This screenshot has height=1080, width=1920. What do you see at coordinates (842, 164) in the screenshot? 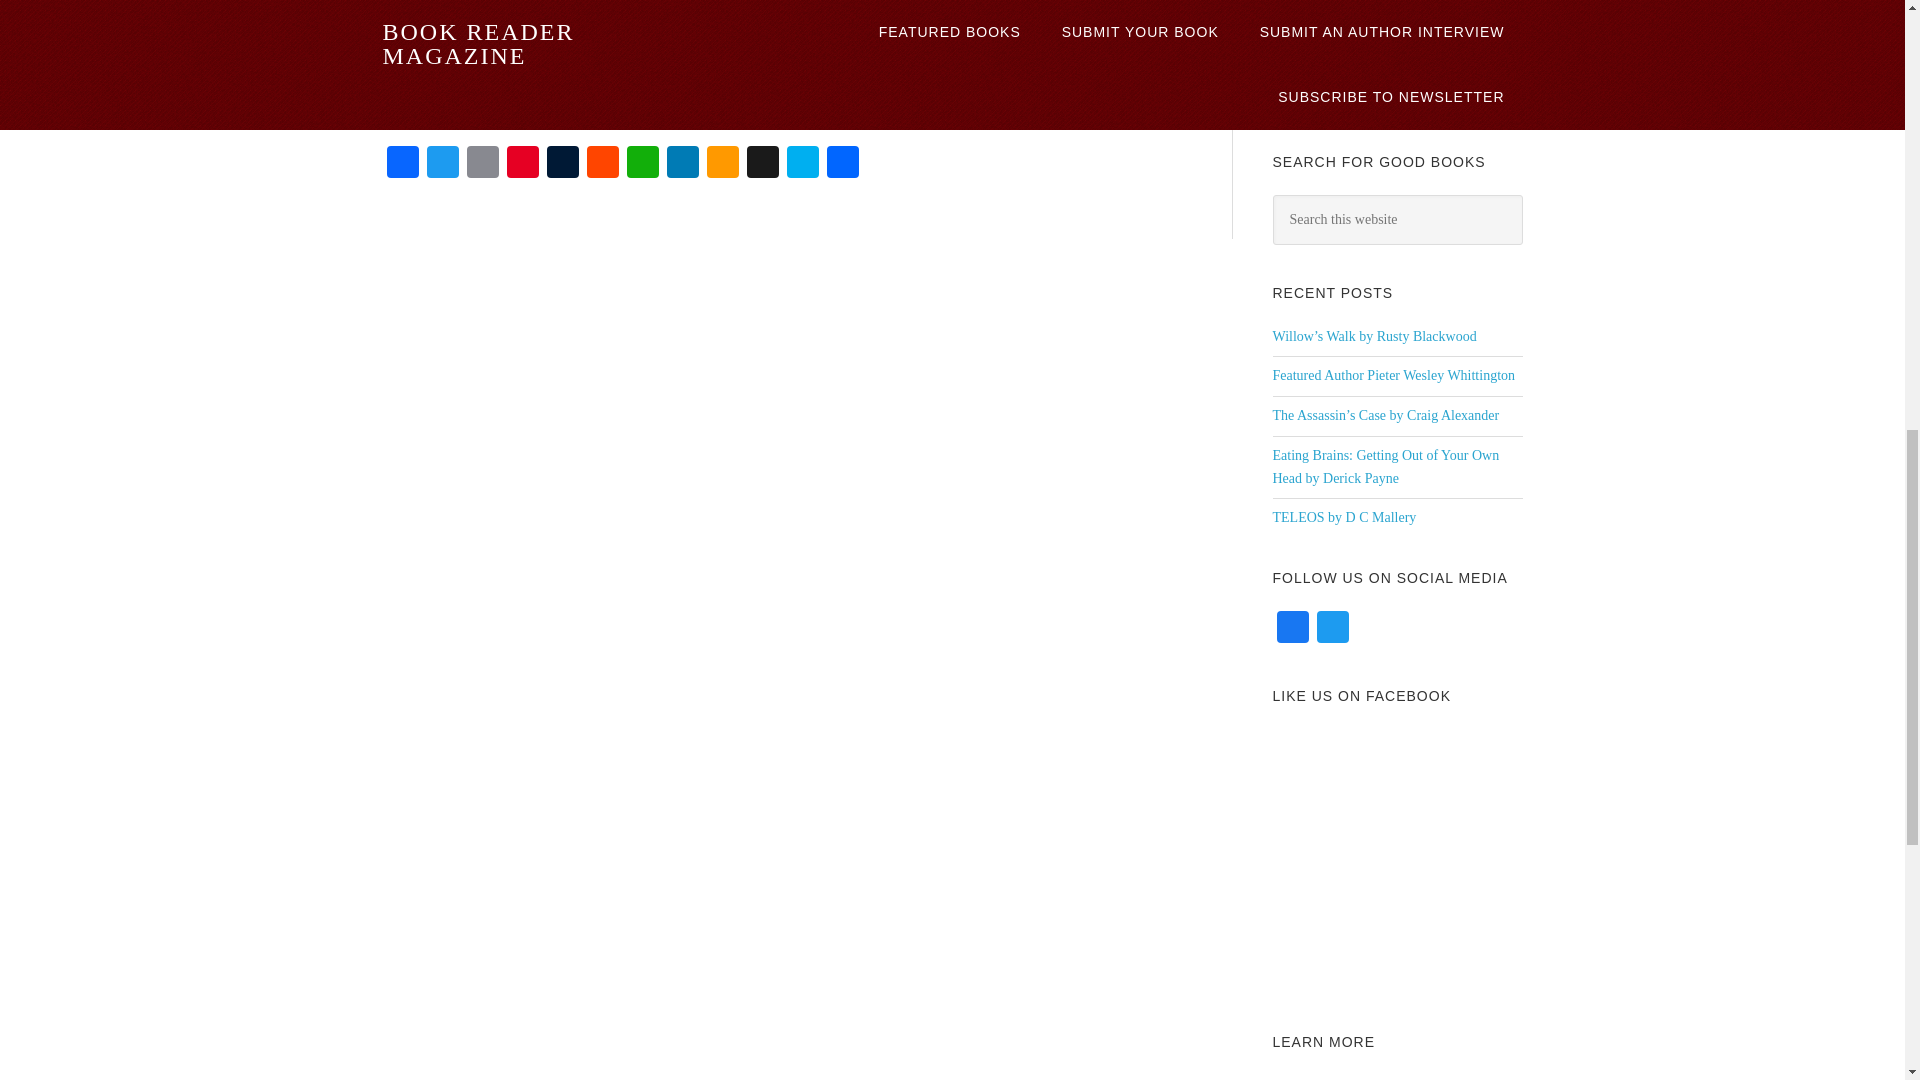
I see `Share` at bounding box center [842, 164].